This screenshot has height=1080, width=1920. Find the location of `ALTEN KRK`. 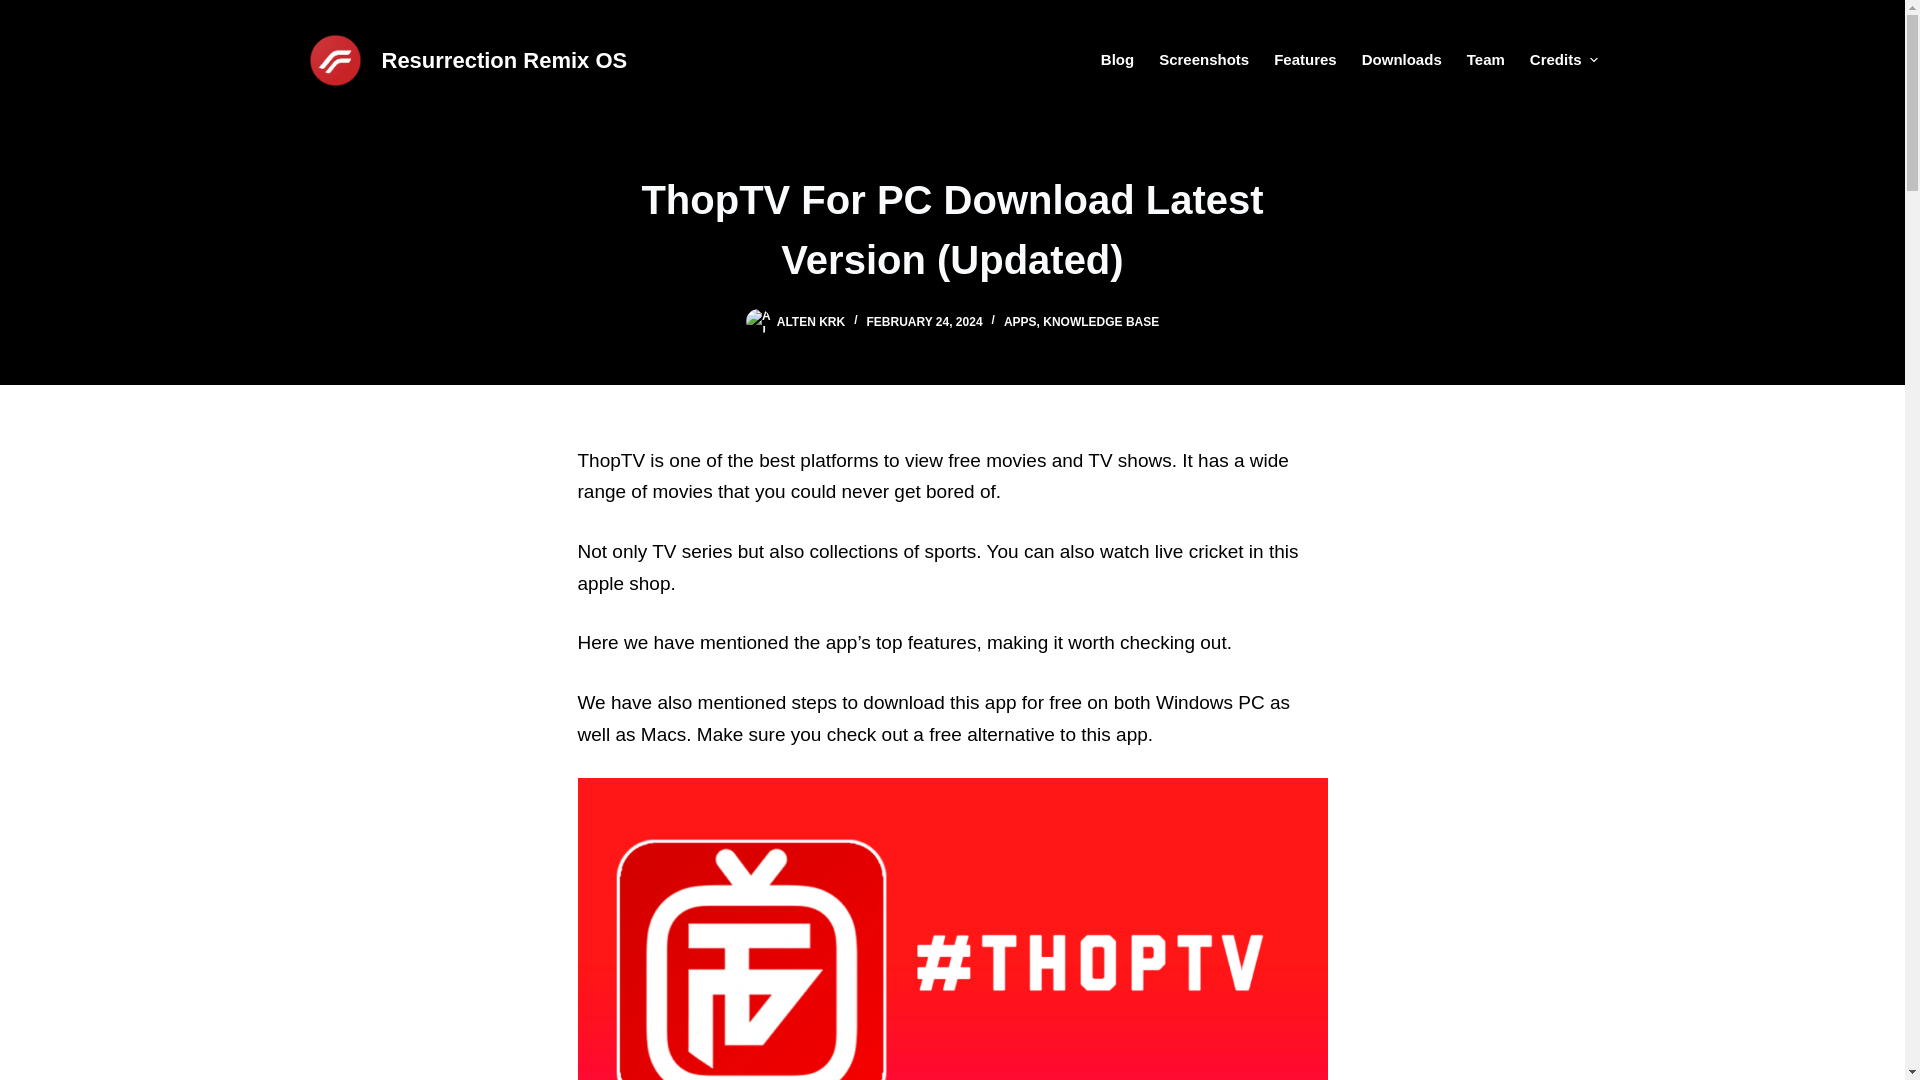

ALTEN KRK is located at coordinates (810, 322).